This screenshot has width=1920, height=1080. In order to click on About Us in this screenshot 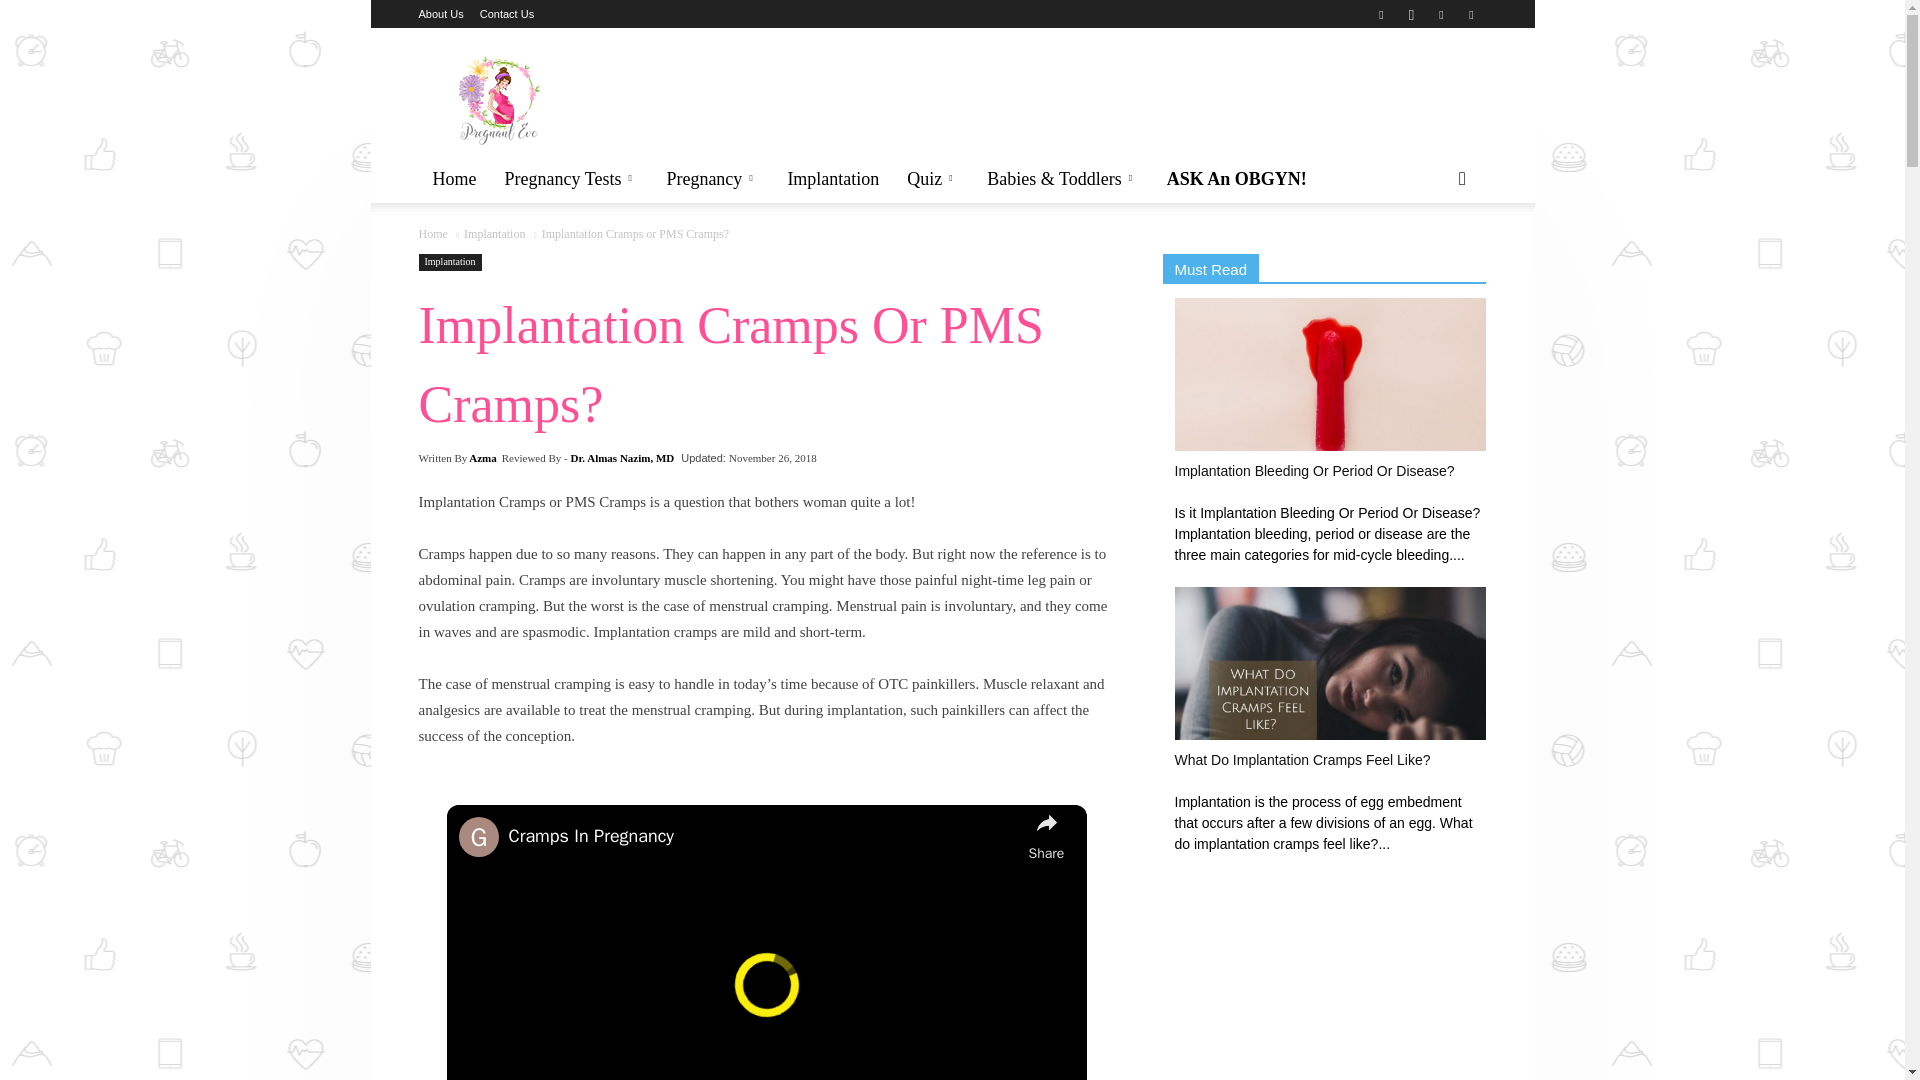, I will do `click(440, 14)`.